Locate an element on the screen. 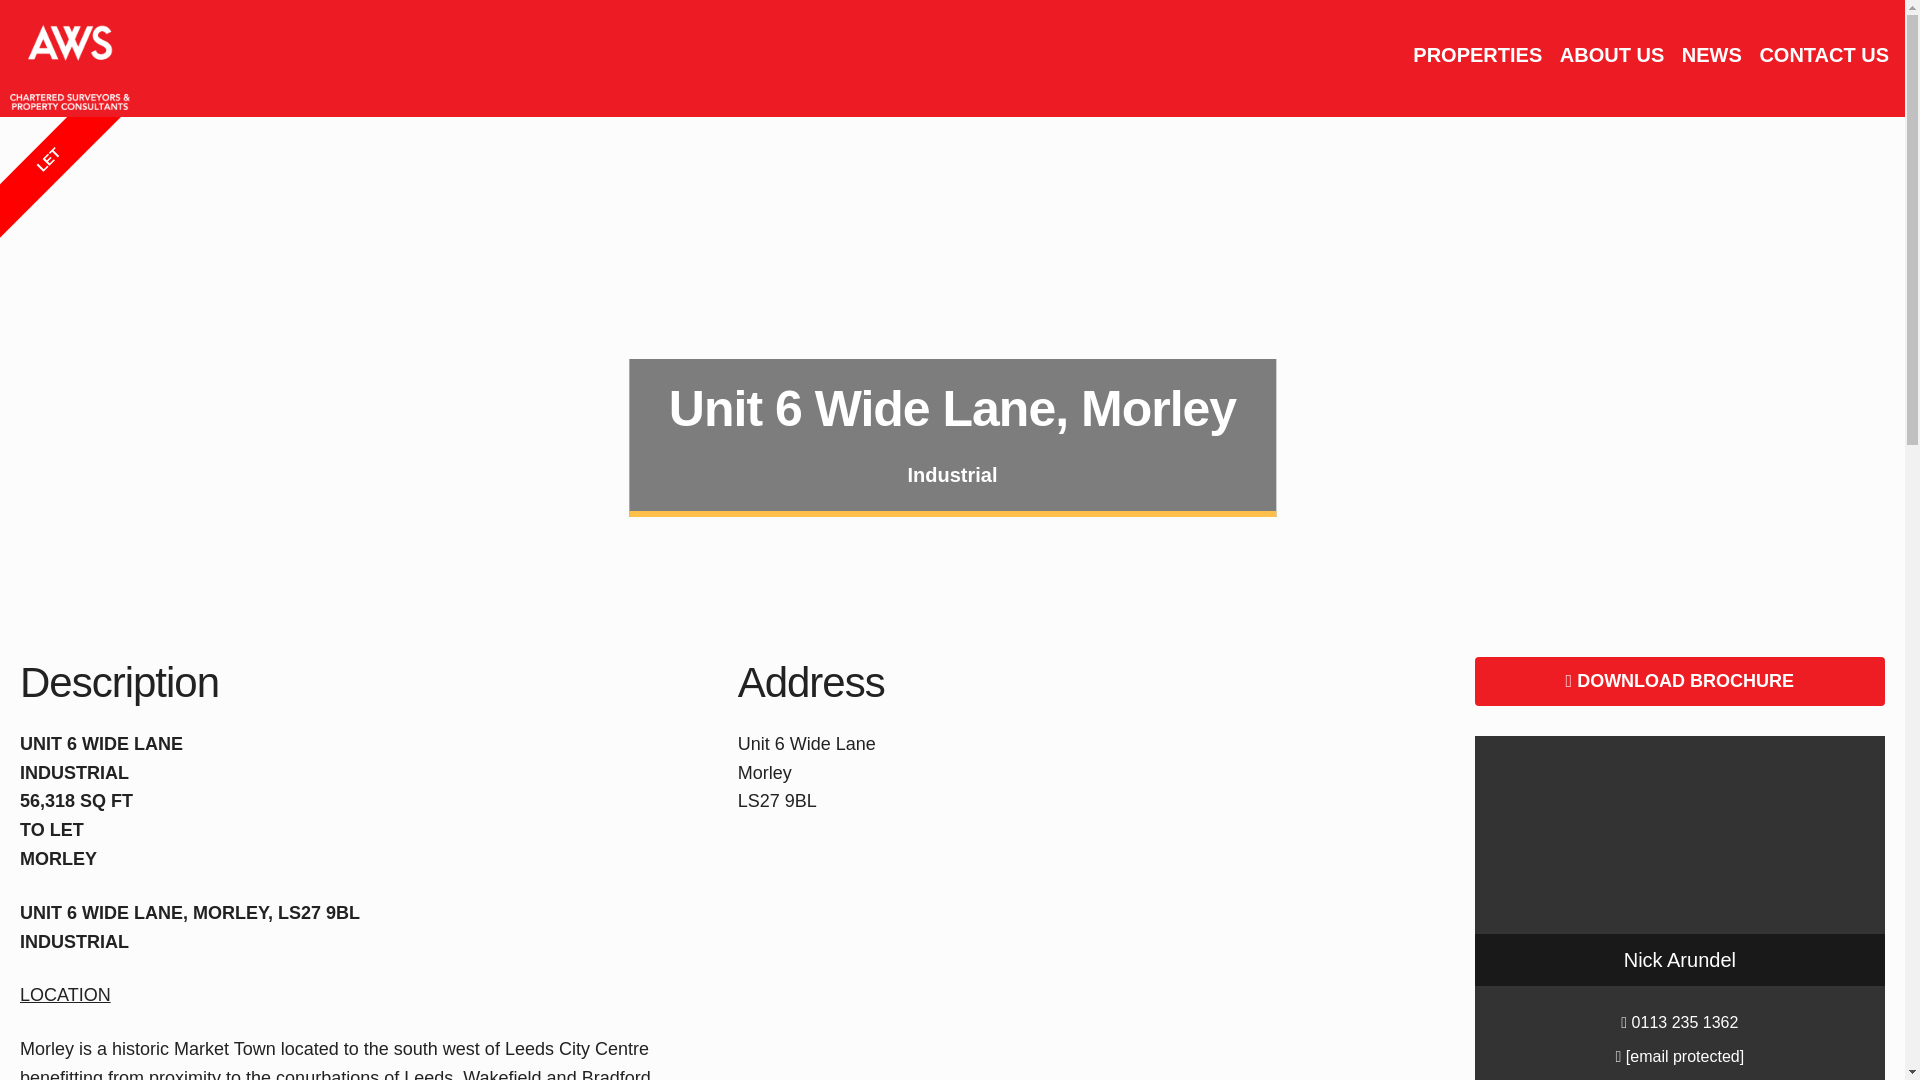  PROPERTIES is located at coordinates (1477, 54).